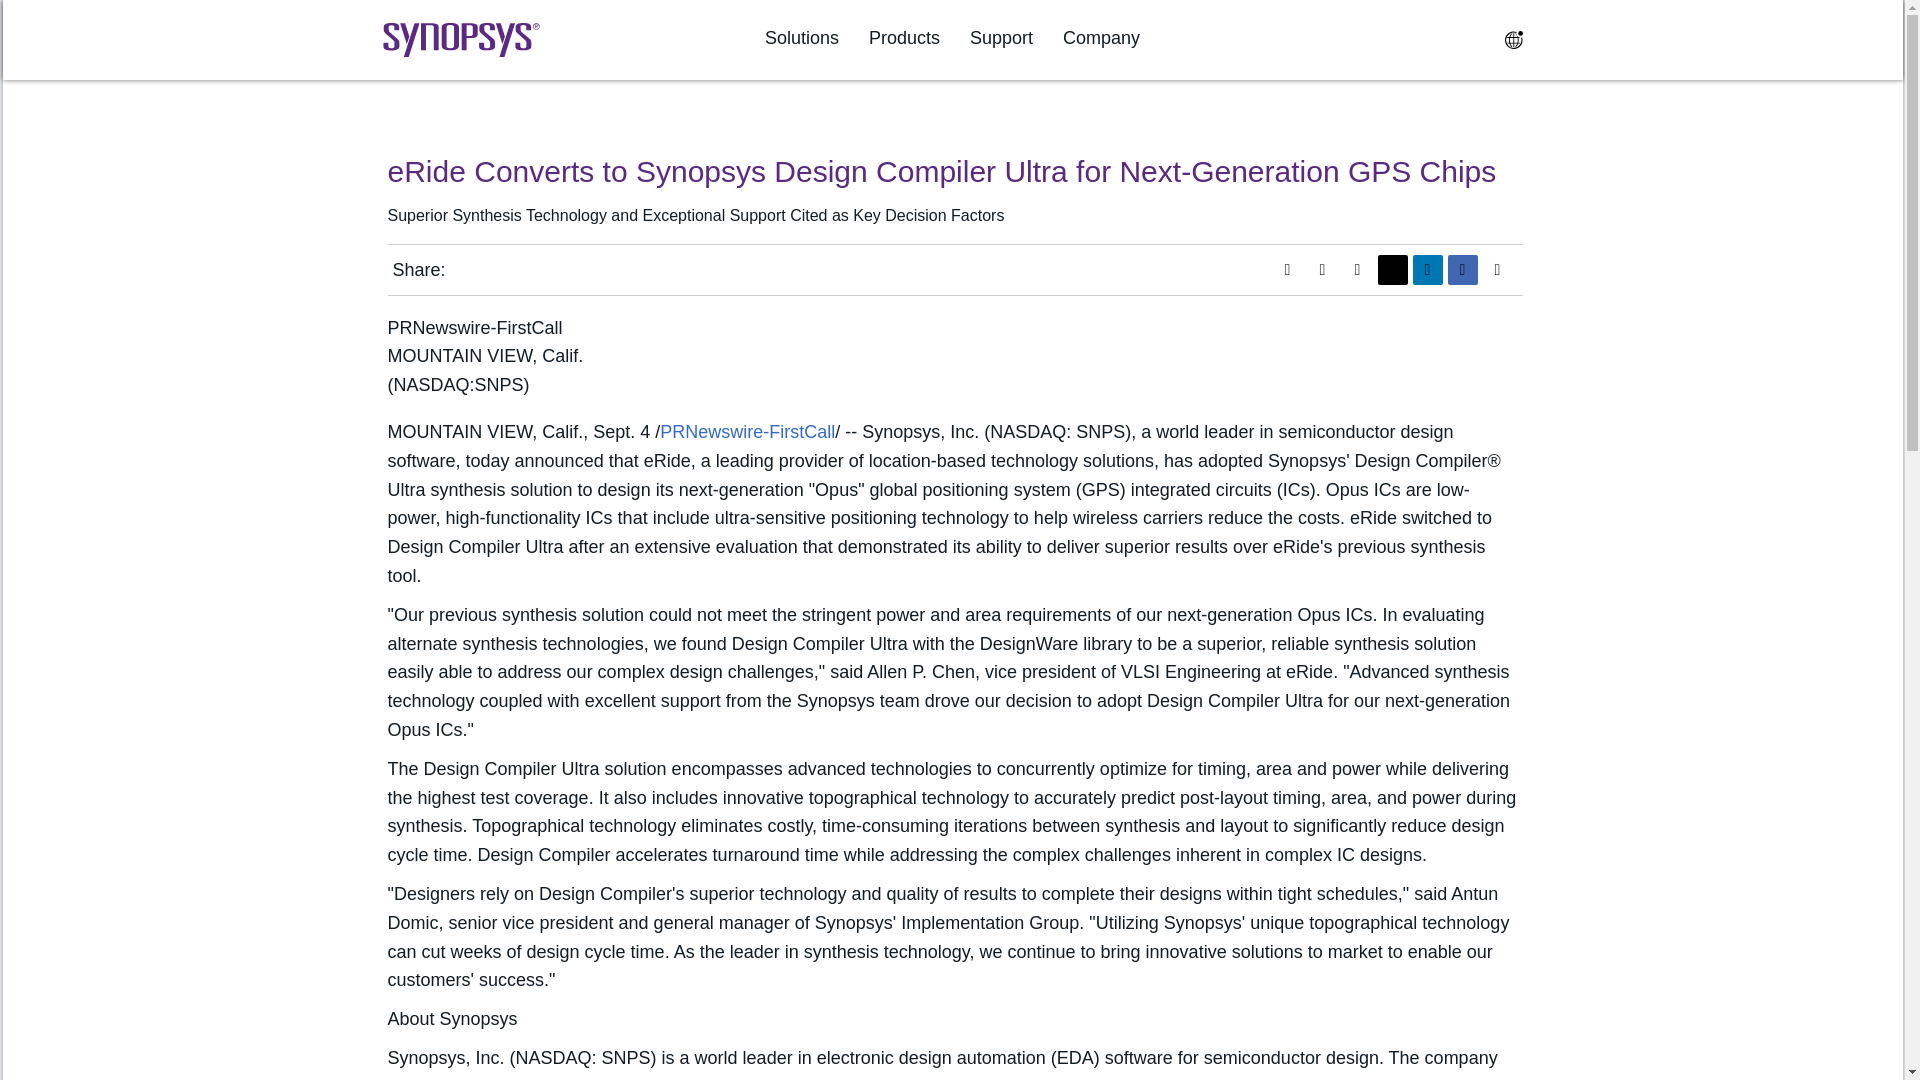 The image size is (1920, 1080). Describe the element at coordinates (1322, 270) in the screenshot. I see `rss` at that location.